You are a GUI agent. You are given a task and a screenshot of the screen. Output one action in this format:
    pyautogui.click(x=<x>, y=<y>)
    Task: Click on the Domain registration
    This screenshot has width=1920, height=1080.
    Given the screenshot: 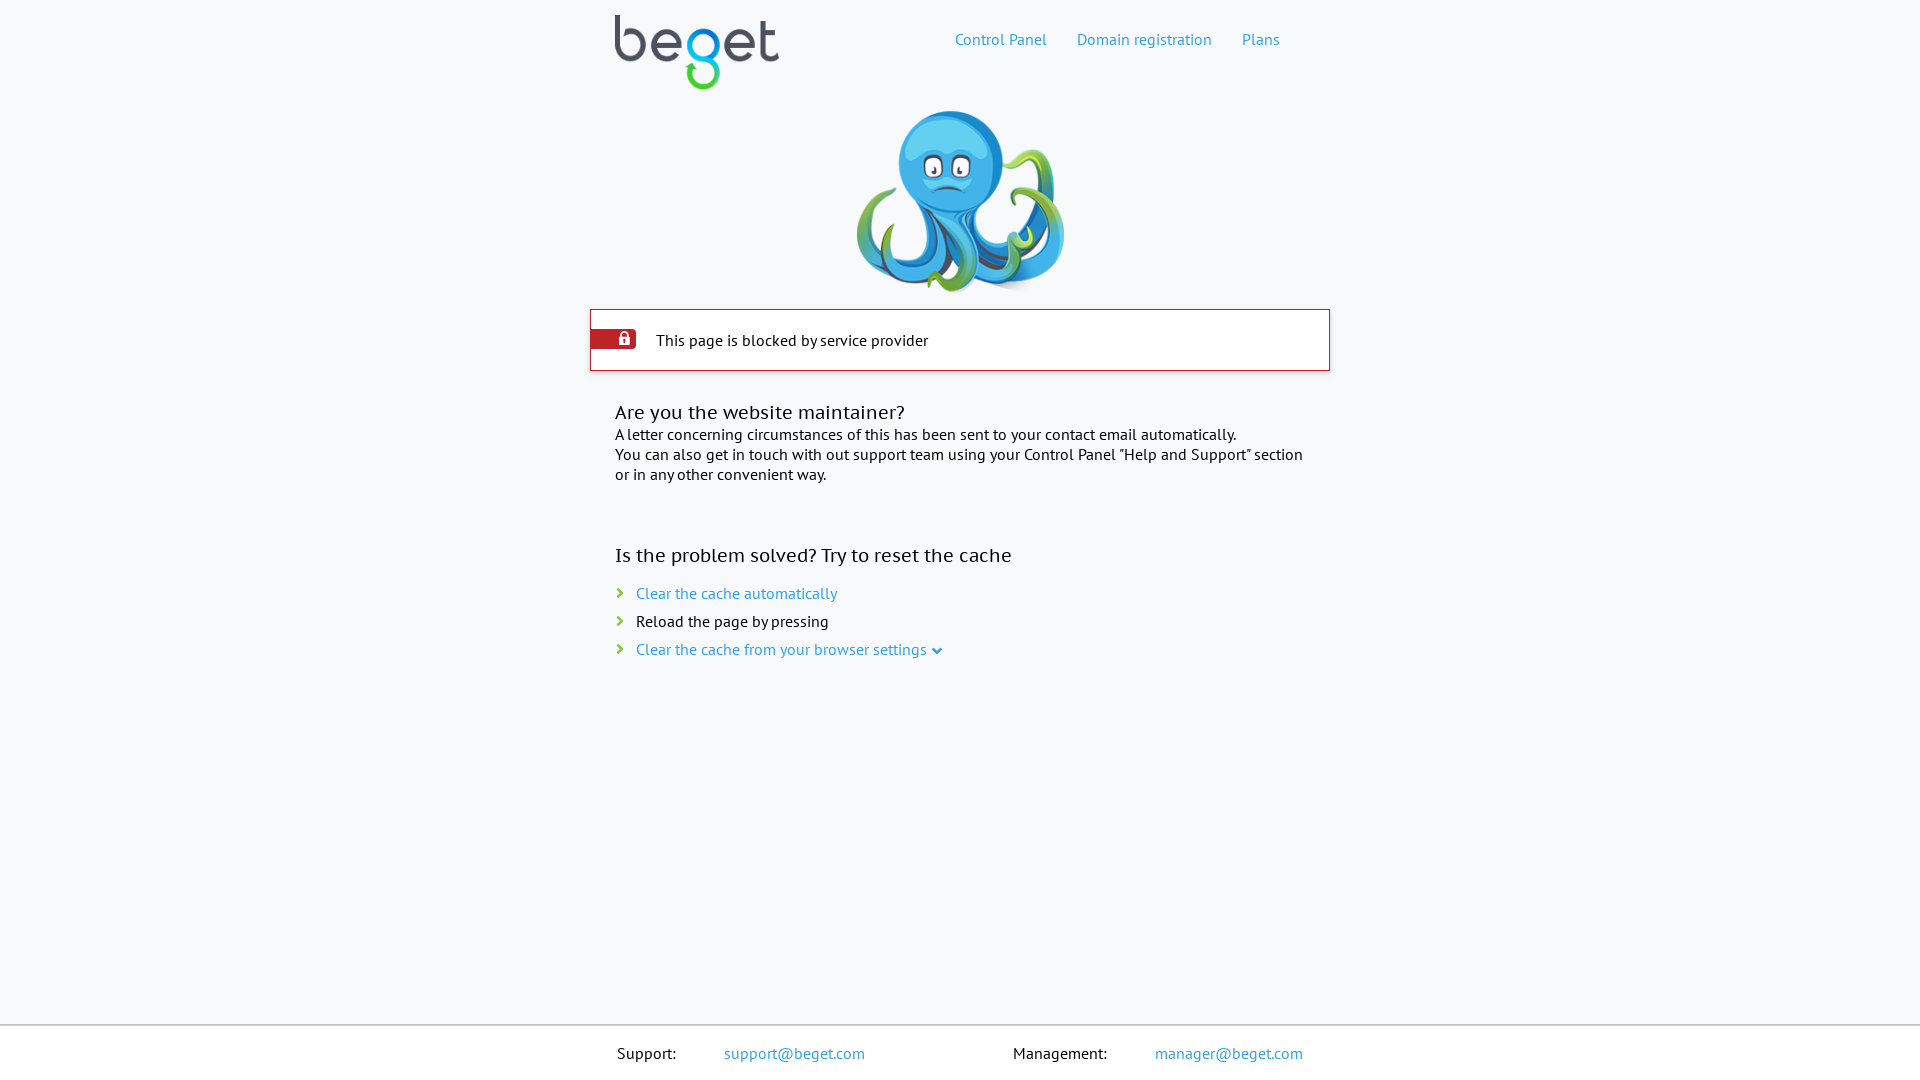 What is the action you would take?
    pyautogui.click(x=1144, y=39)
    